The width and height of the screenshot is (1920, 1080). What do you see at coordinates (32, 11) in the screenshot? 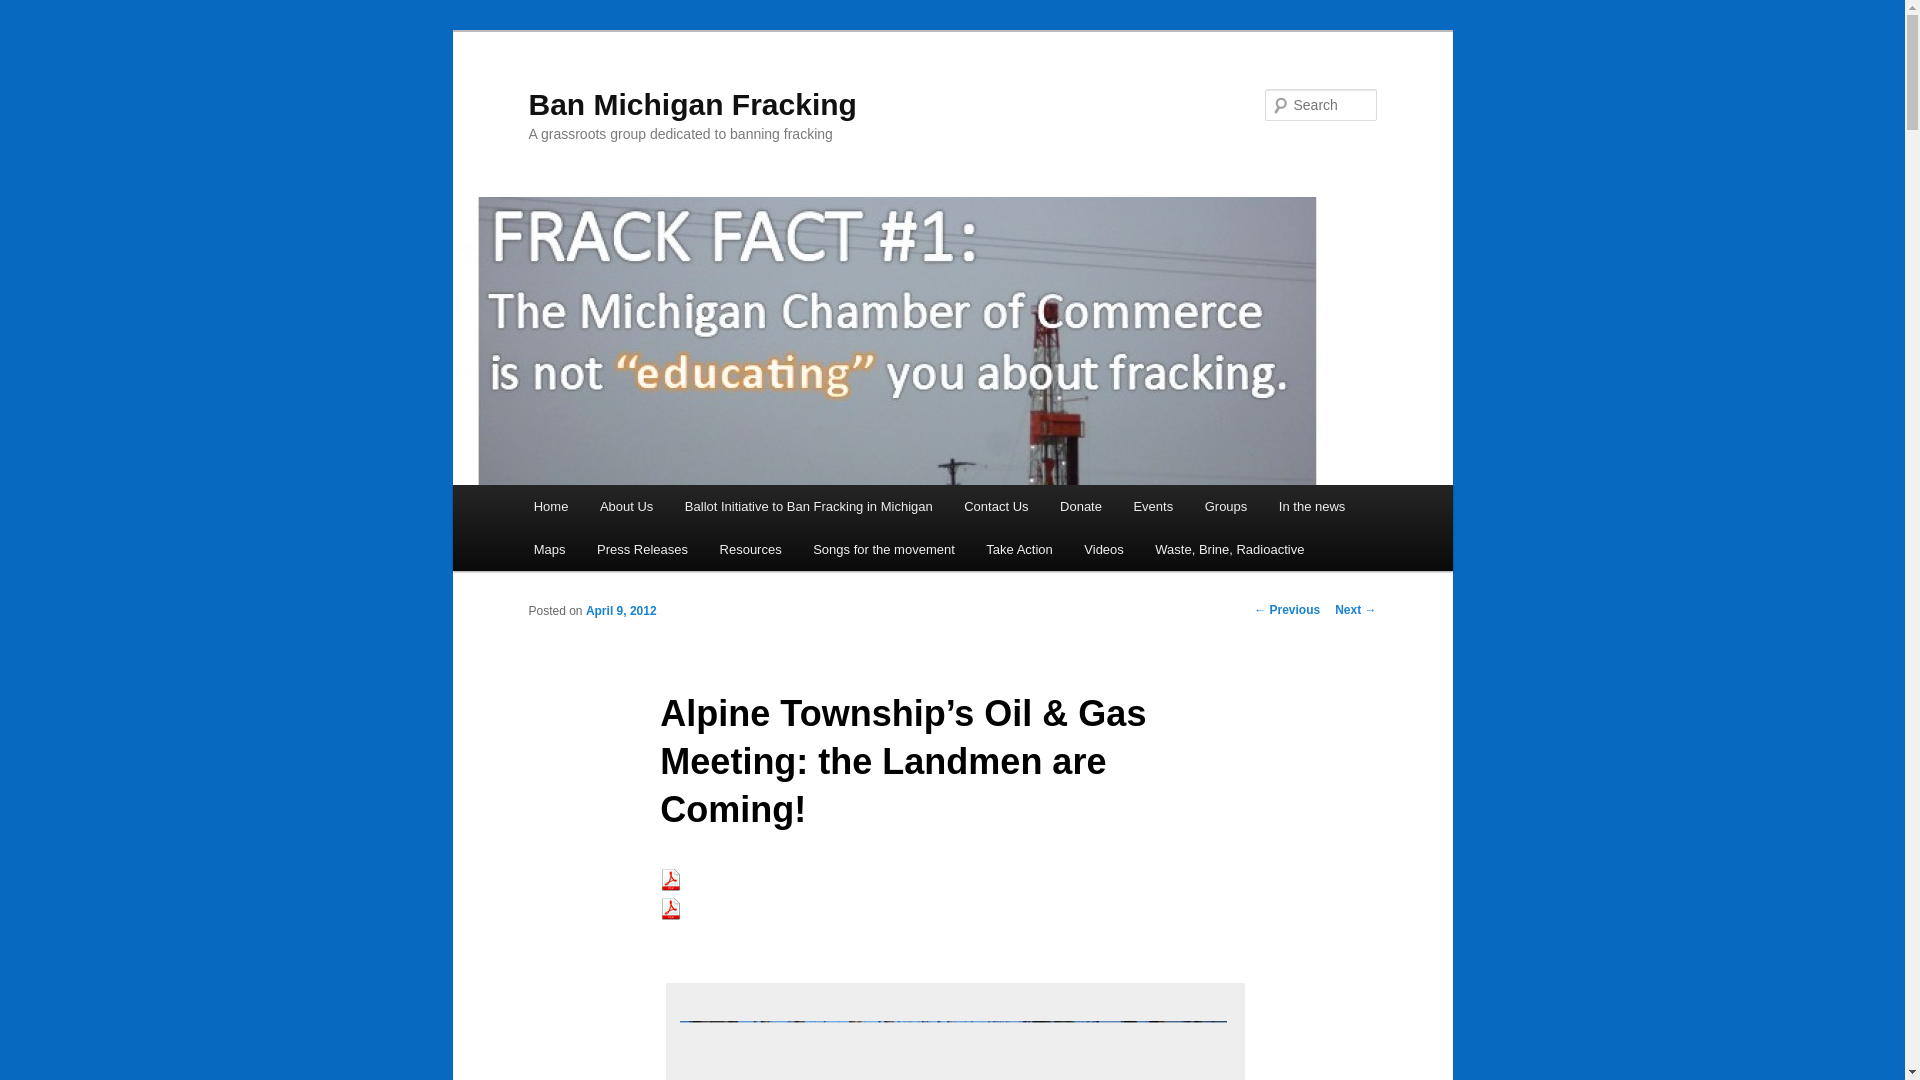
I see `Search` at bounding box center [32, 11].